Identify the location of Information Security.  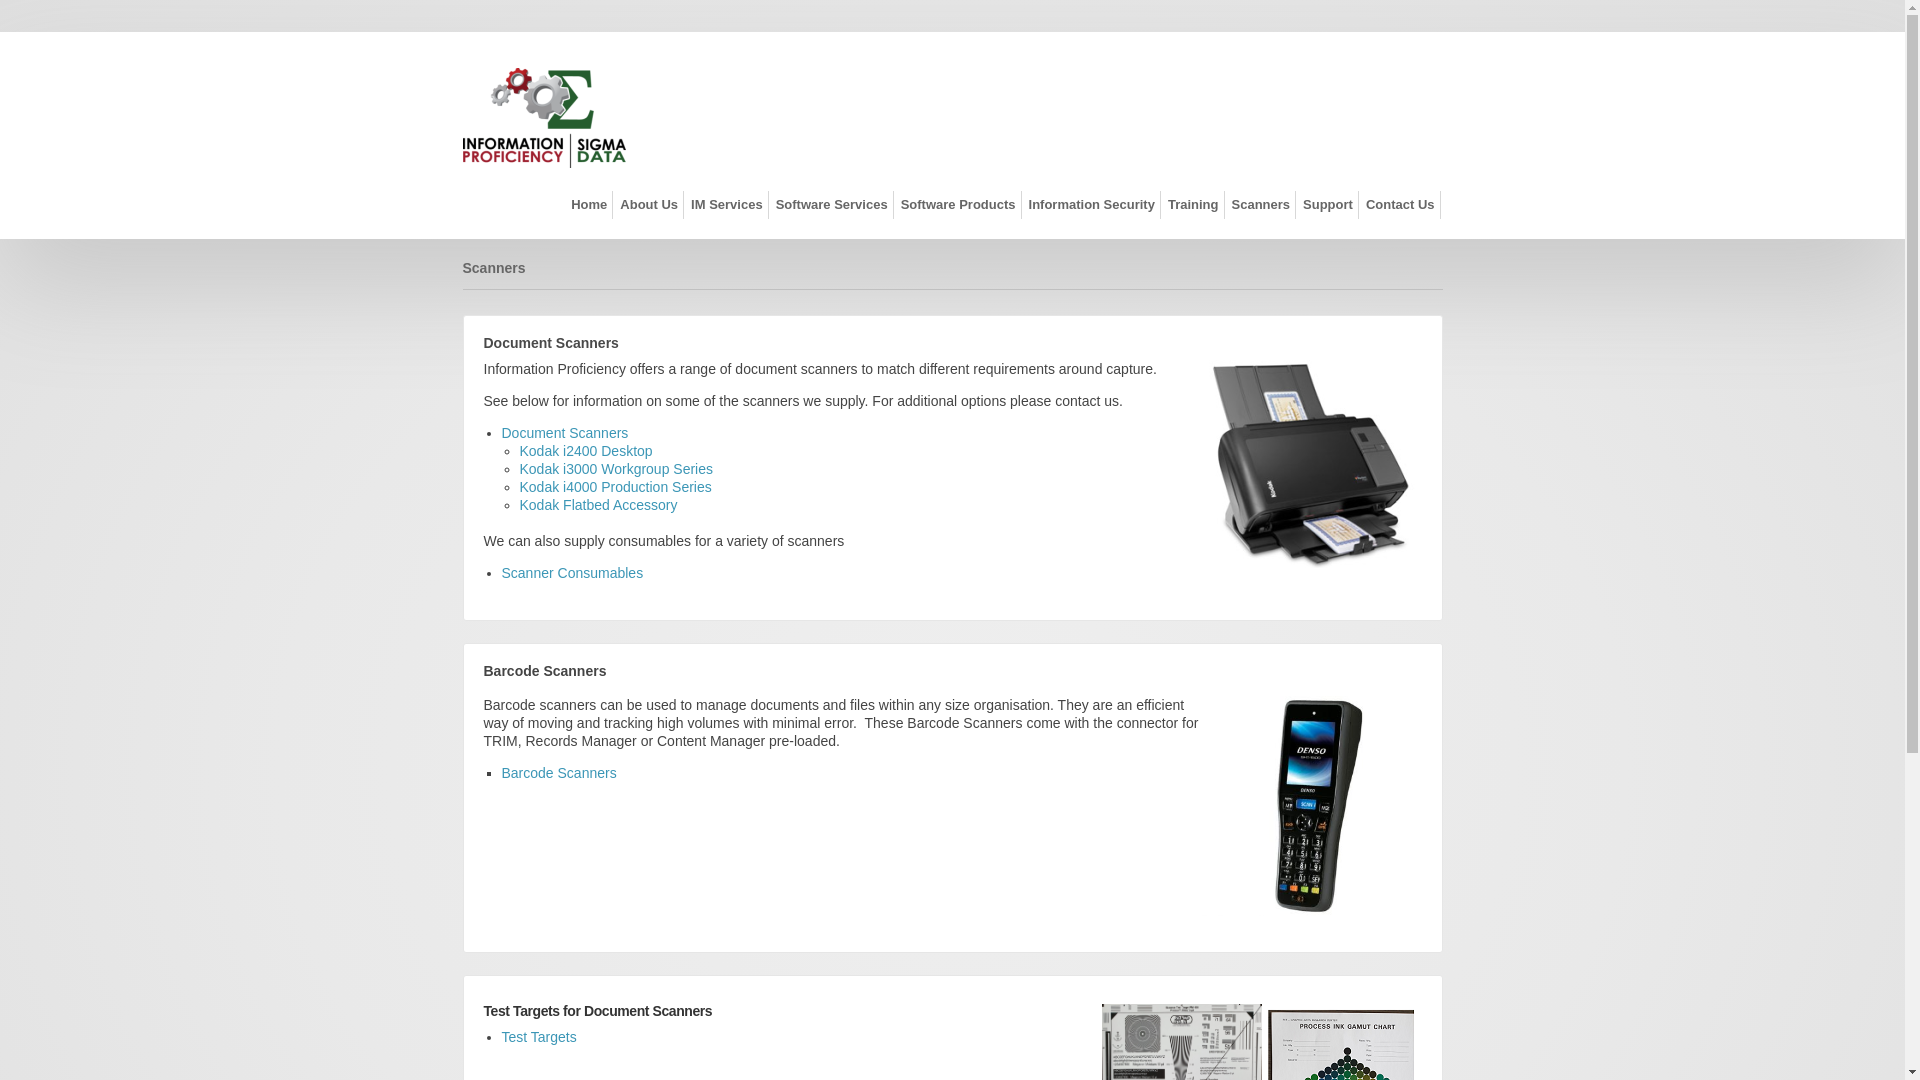
(1092, 205).